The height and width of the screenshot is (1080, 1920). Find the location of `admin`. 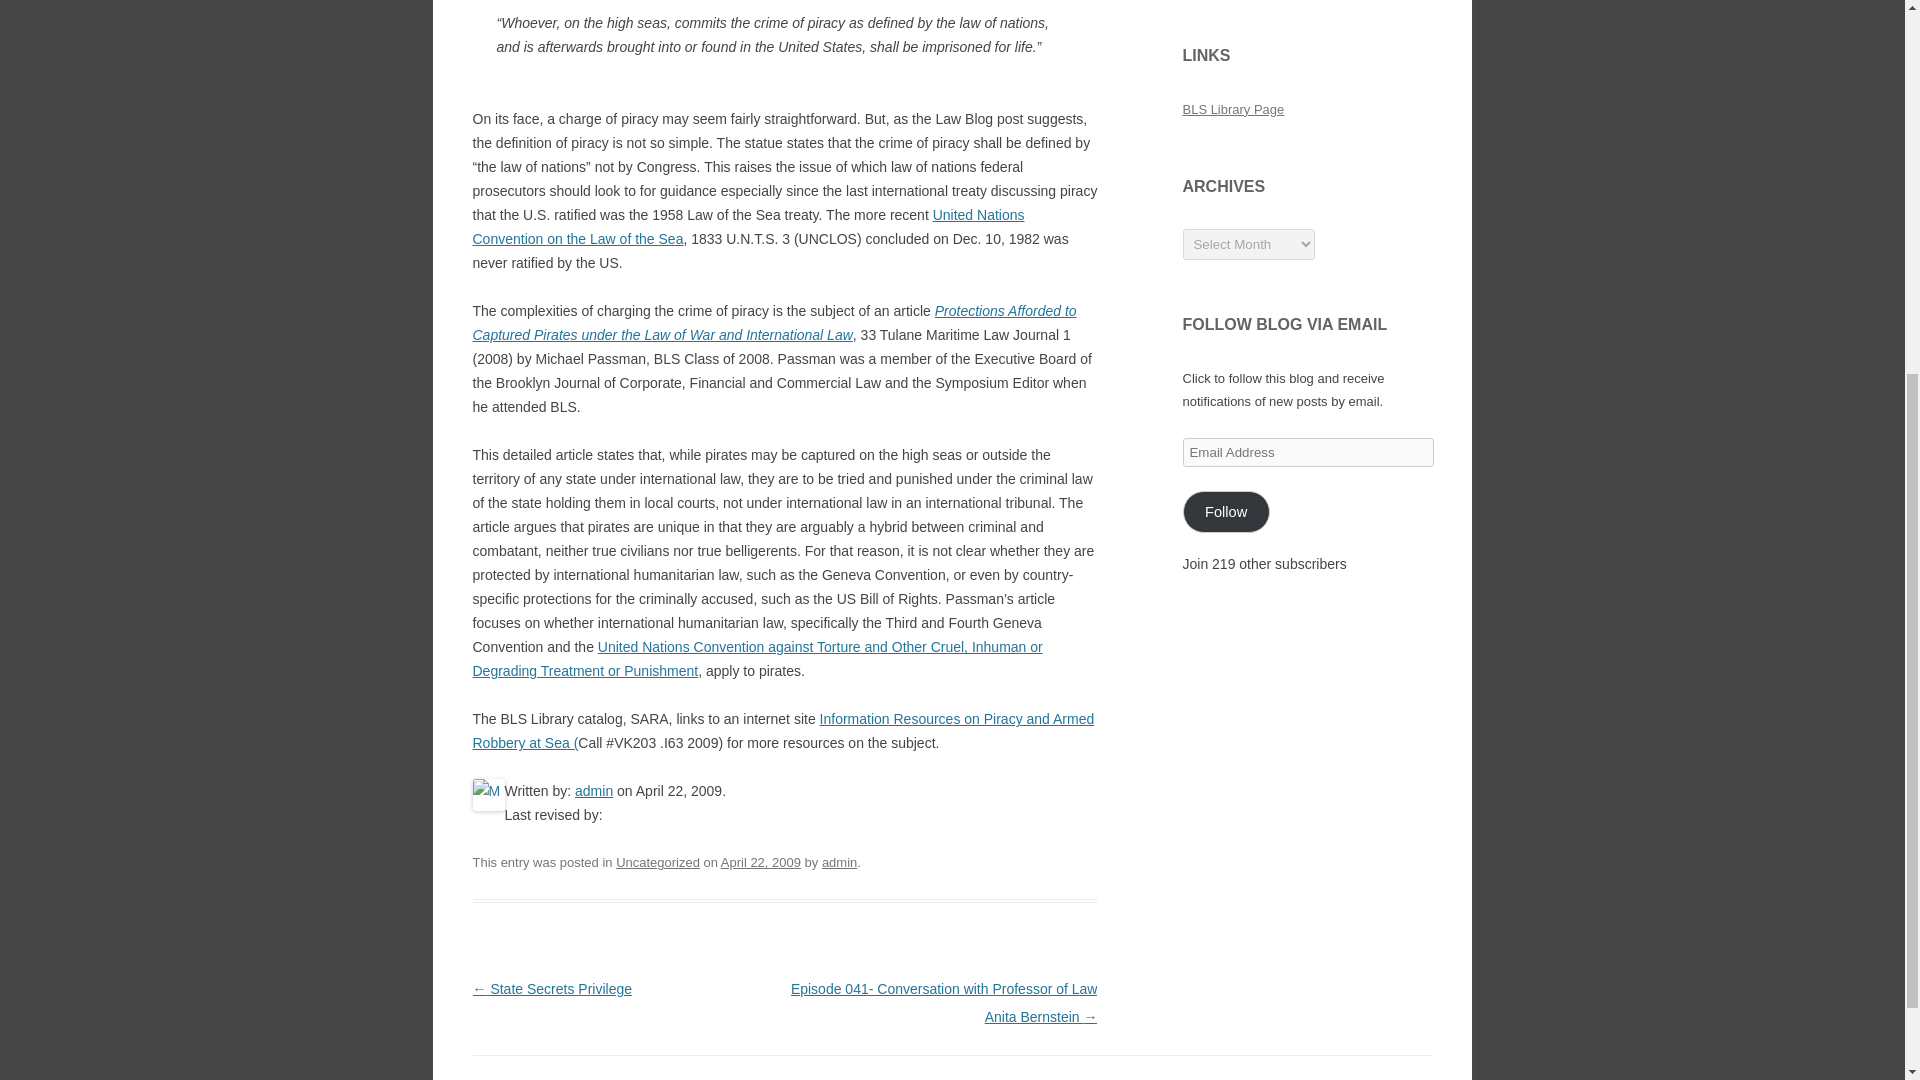

admin is located at coordinates (593, 791).